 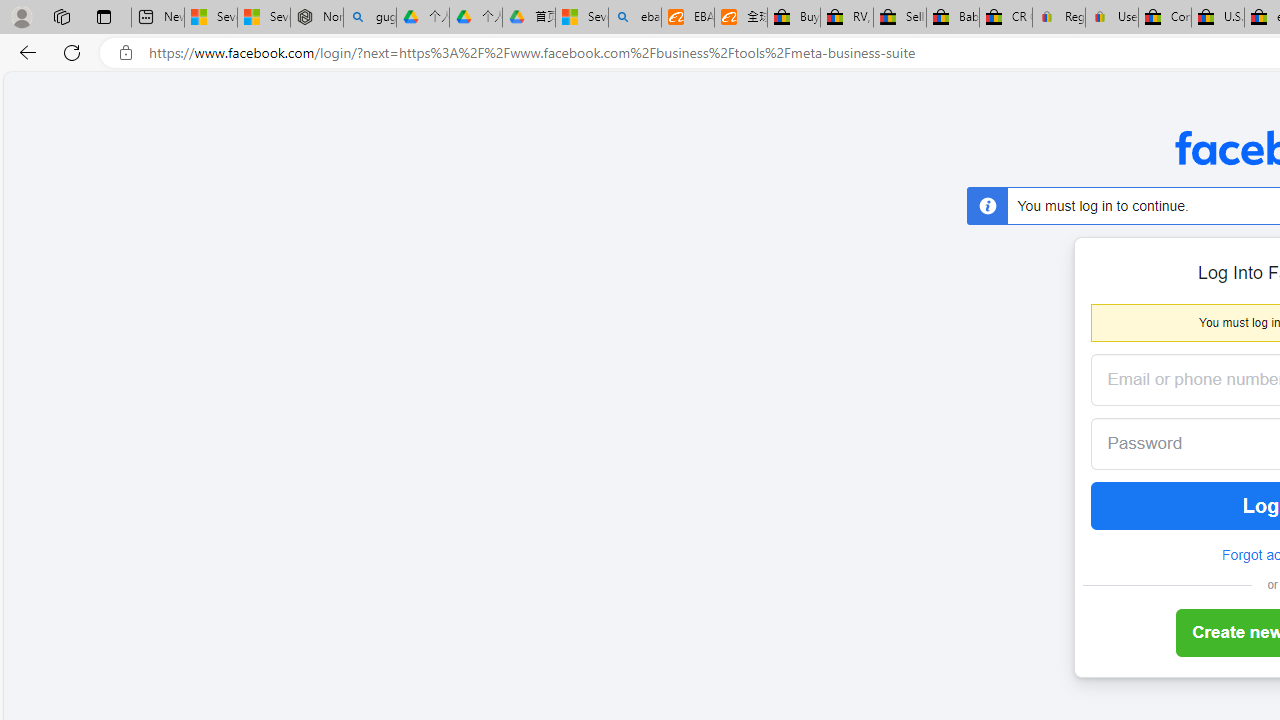 What do you see at coordinates (1218, 18) in the screenshot?
I see `U.S. State Privacy Disclosures - eBay Inc.` at bounding box center [1218, 18].